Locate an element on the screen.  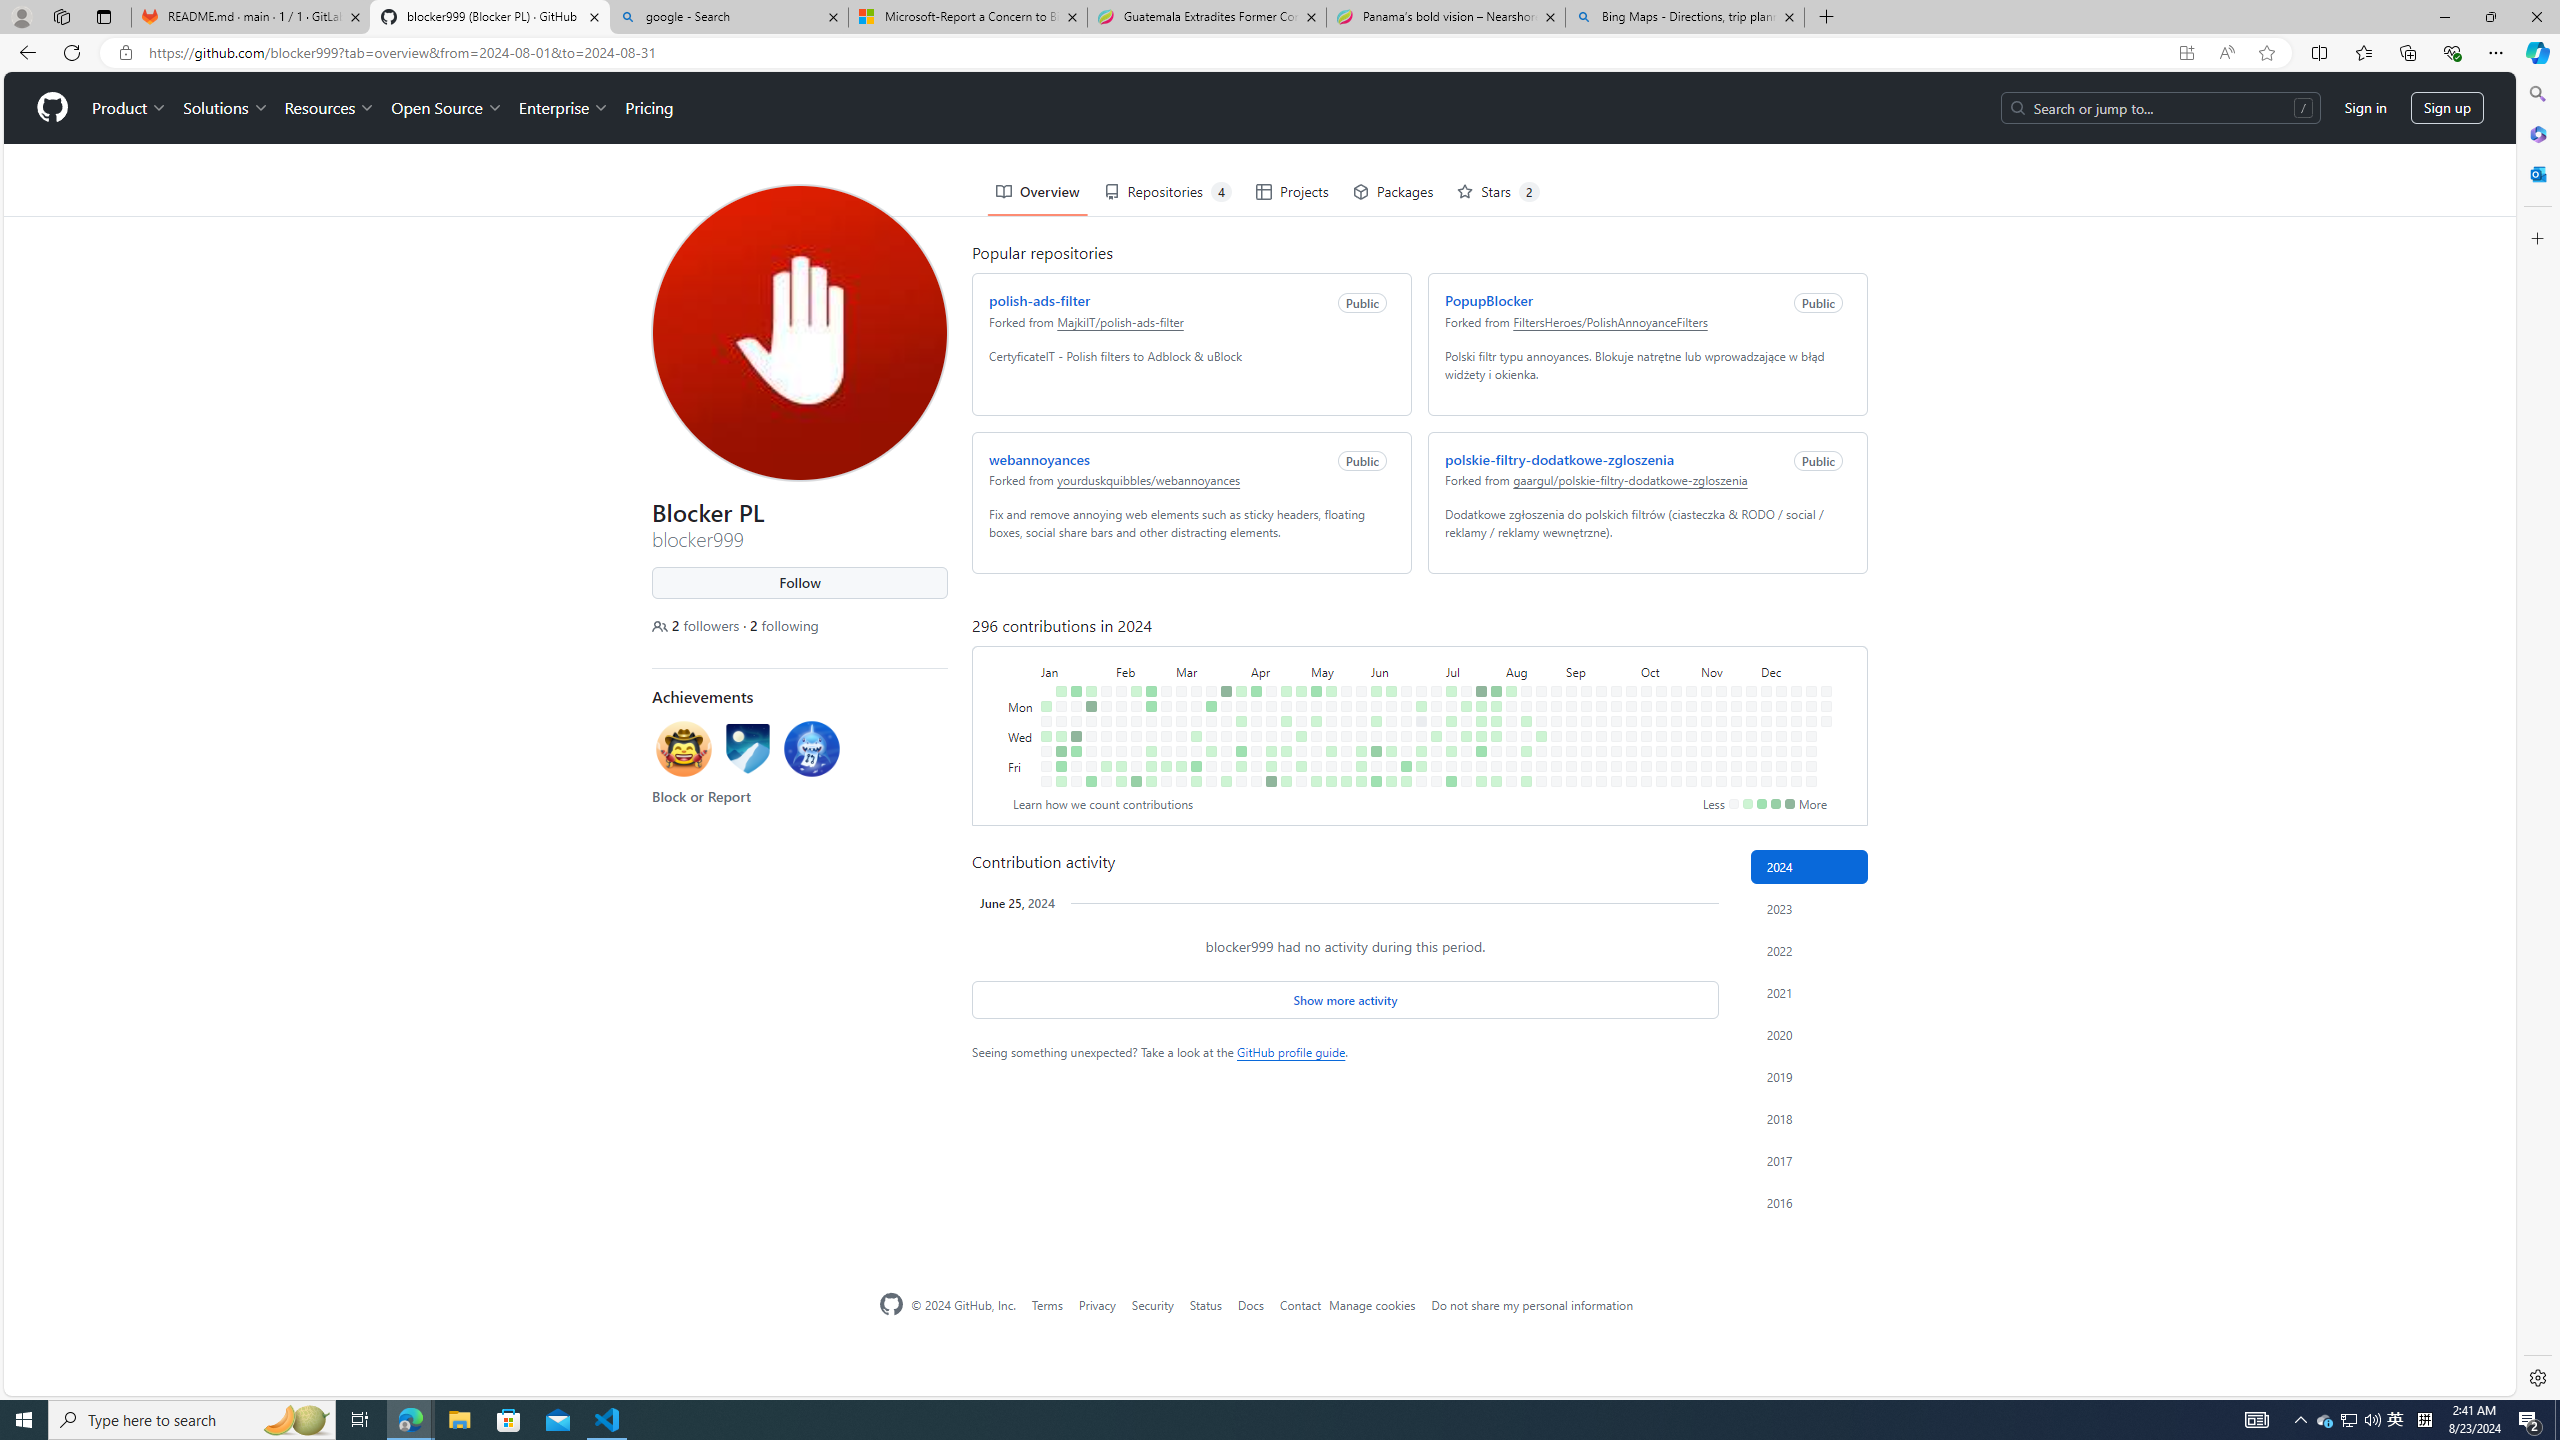
No contributions on December 1st. is located at coordinates (1762, 618).